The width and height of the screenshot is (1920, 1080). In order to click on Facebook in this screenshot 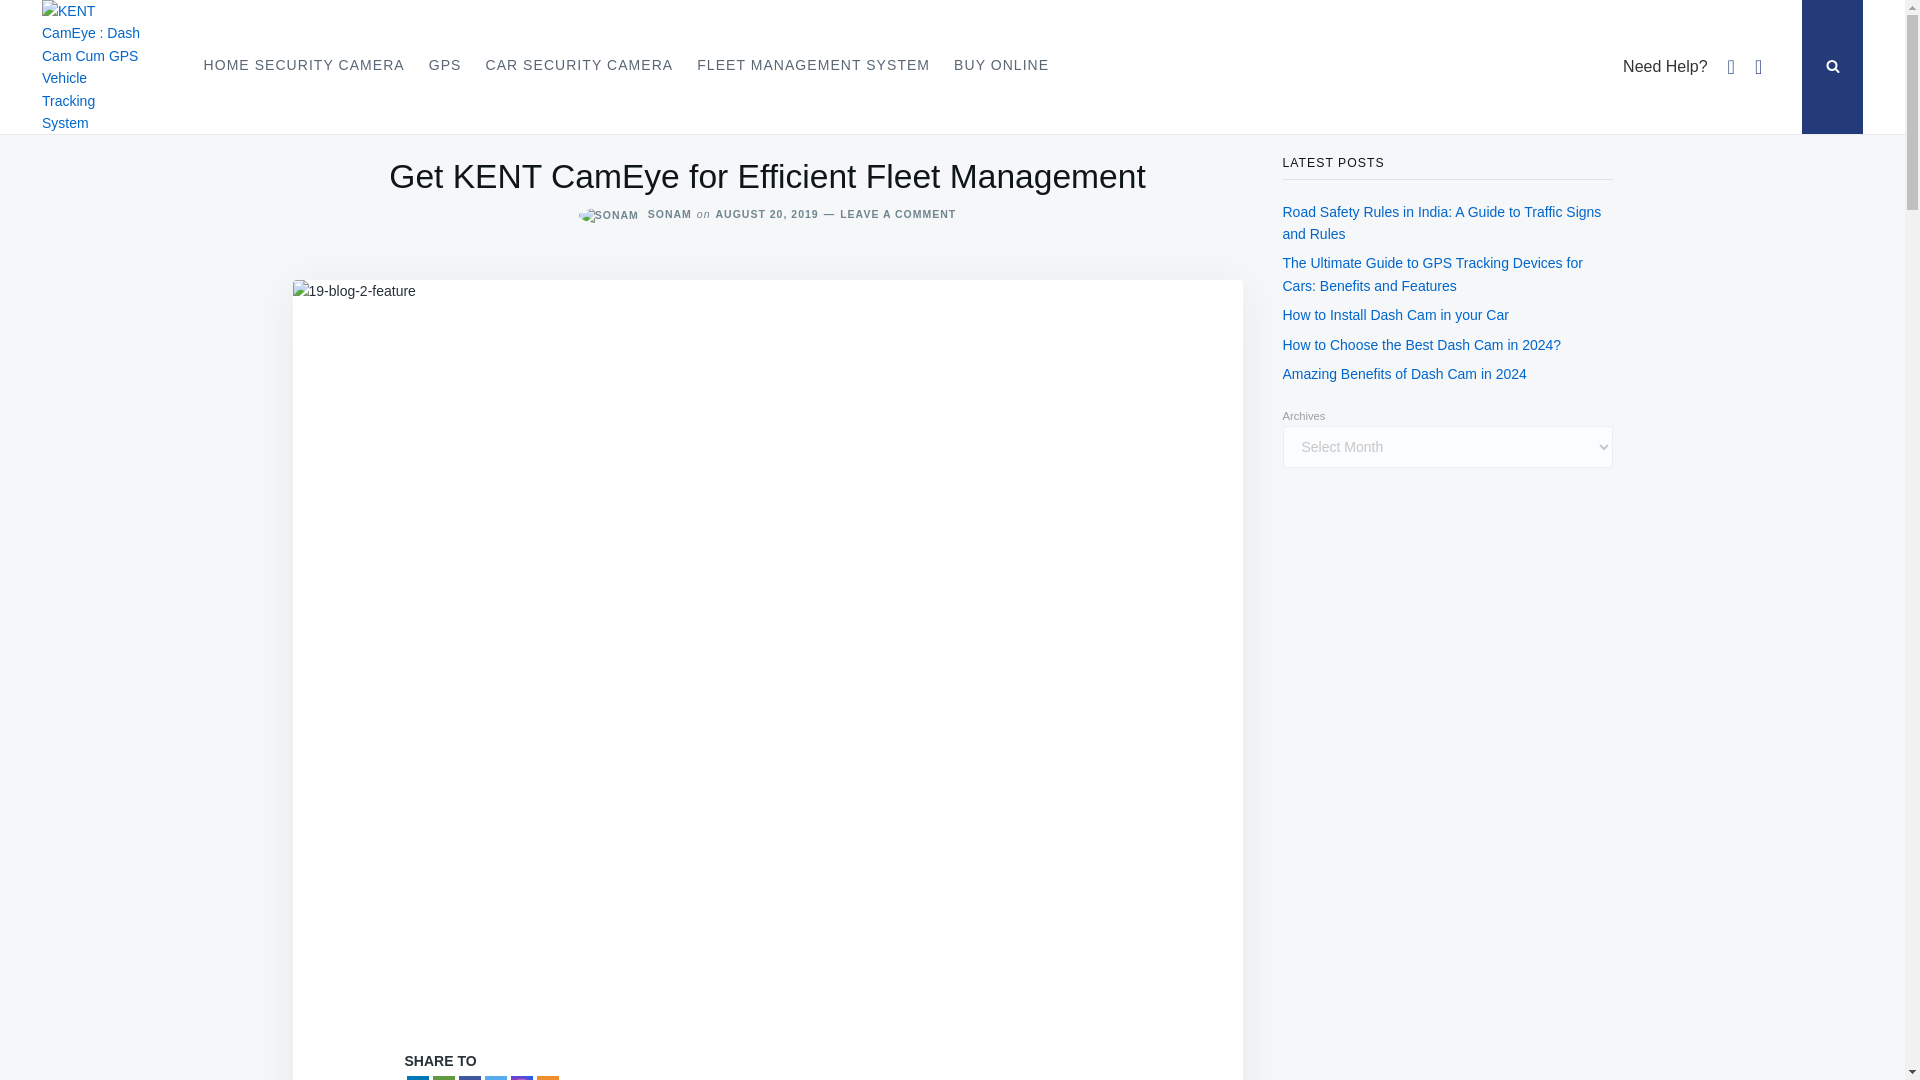, I will do `click(469, 1078)`.